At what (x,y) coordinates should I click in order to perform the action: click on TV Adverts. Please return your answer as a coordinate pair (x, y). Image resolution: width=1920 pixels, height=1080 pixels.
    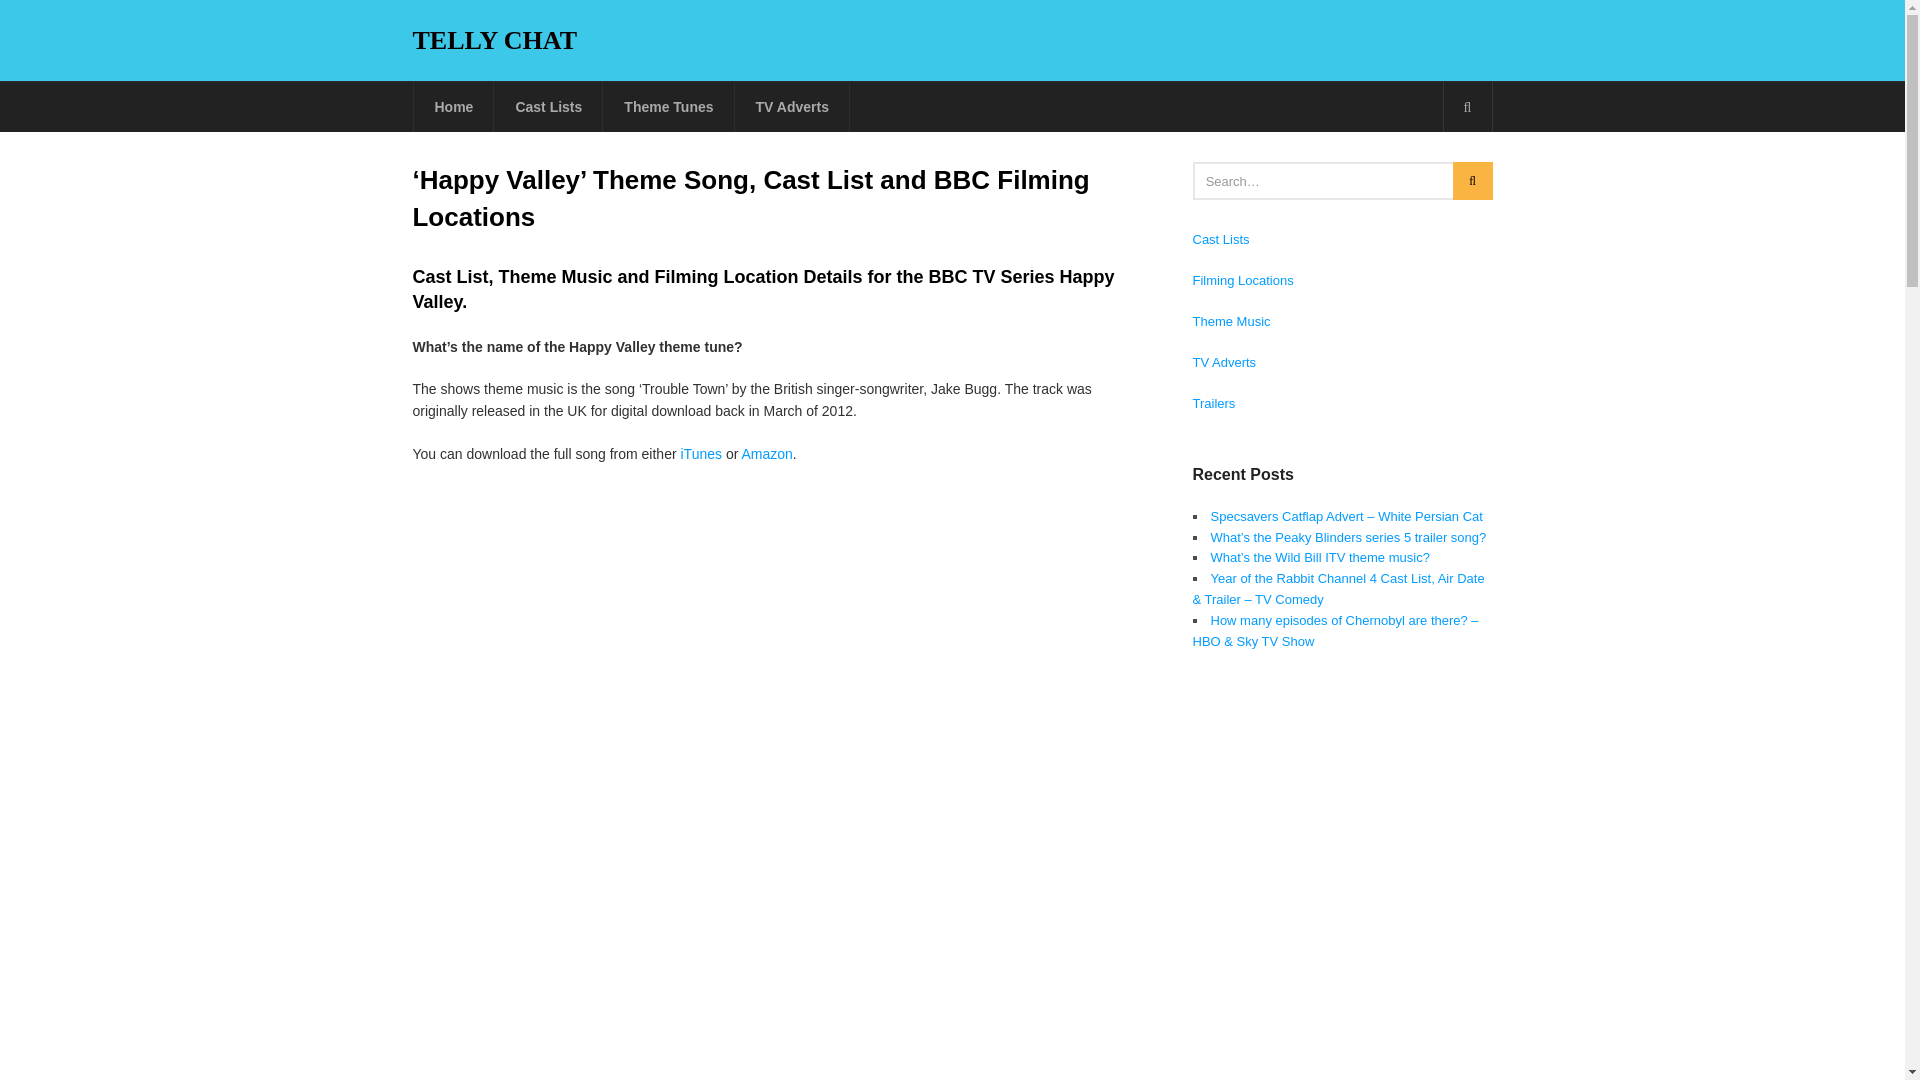
    Looking at the image, I should click on (1224, 362).